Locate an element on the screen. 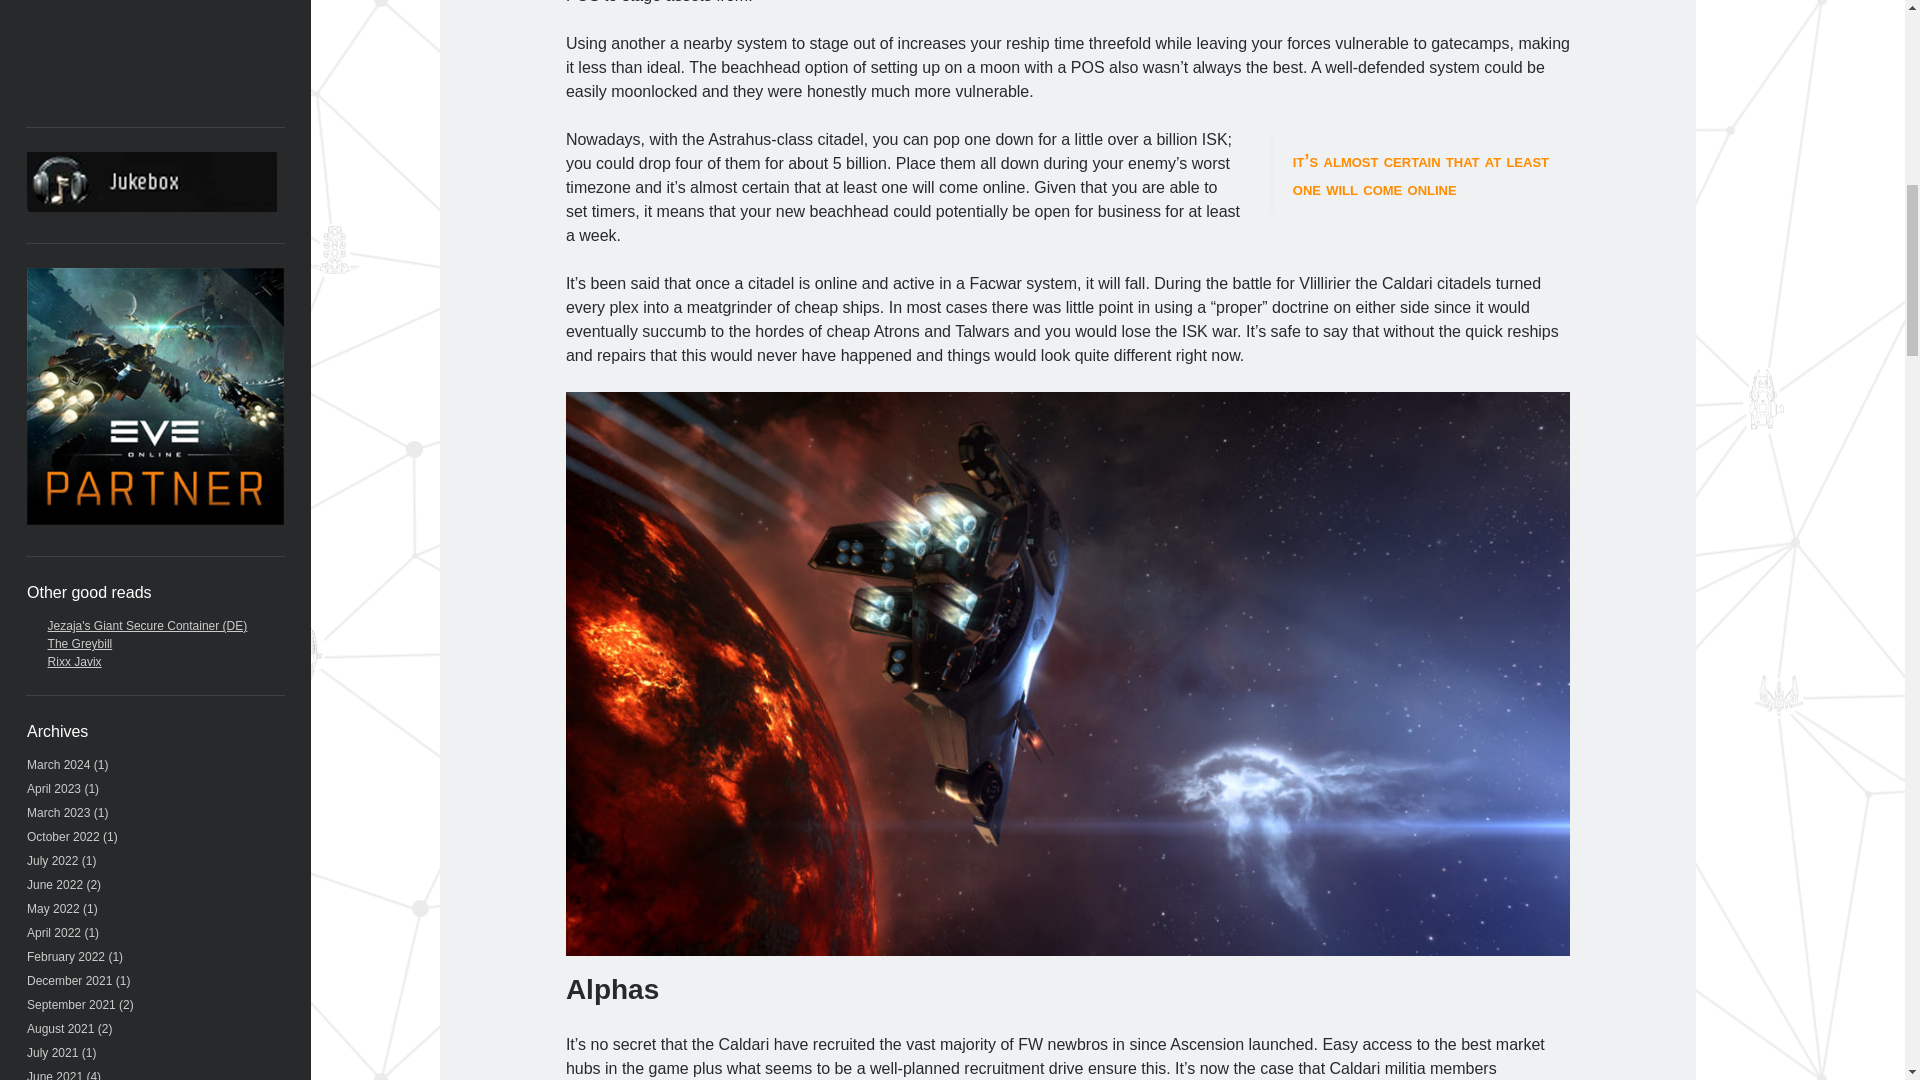  March 2023 is located at coordinates (58, 812).